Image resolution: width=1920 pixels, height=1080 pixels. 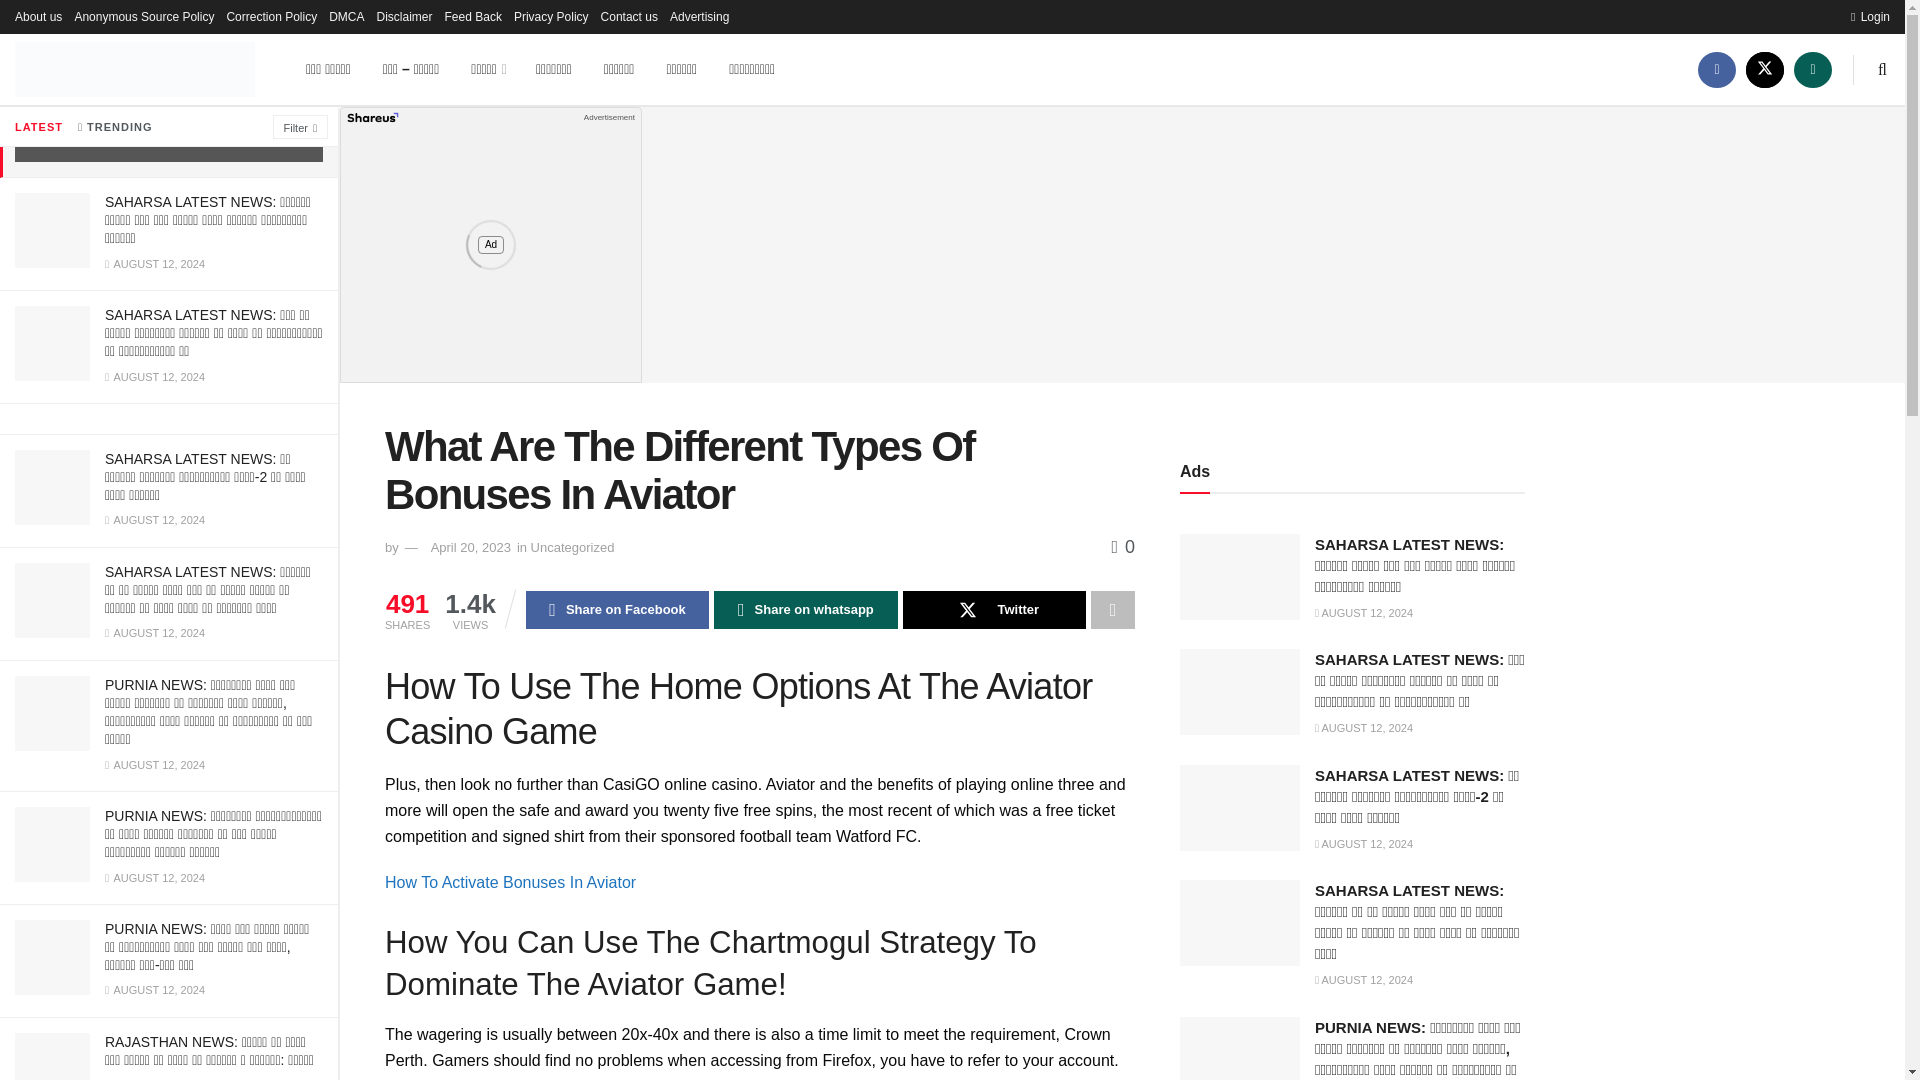 What do you see at coordinates (404, 16) in the screenshot?
I see `Disclaimer` at bounding box center [404, 16].